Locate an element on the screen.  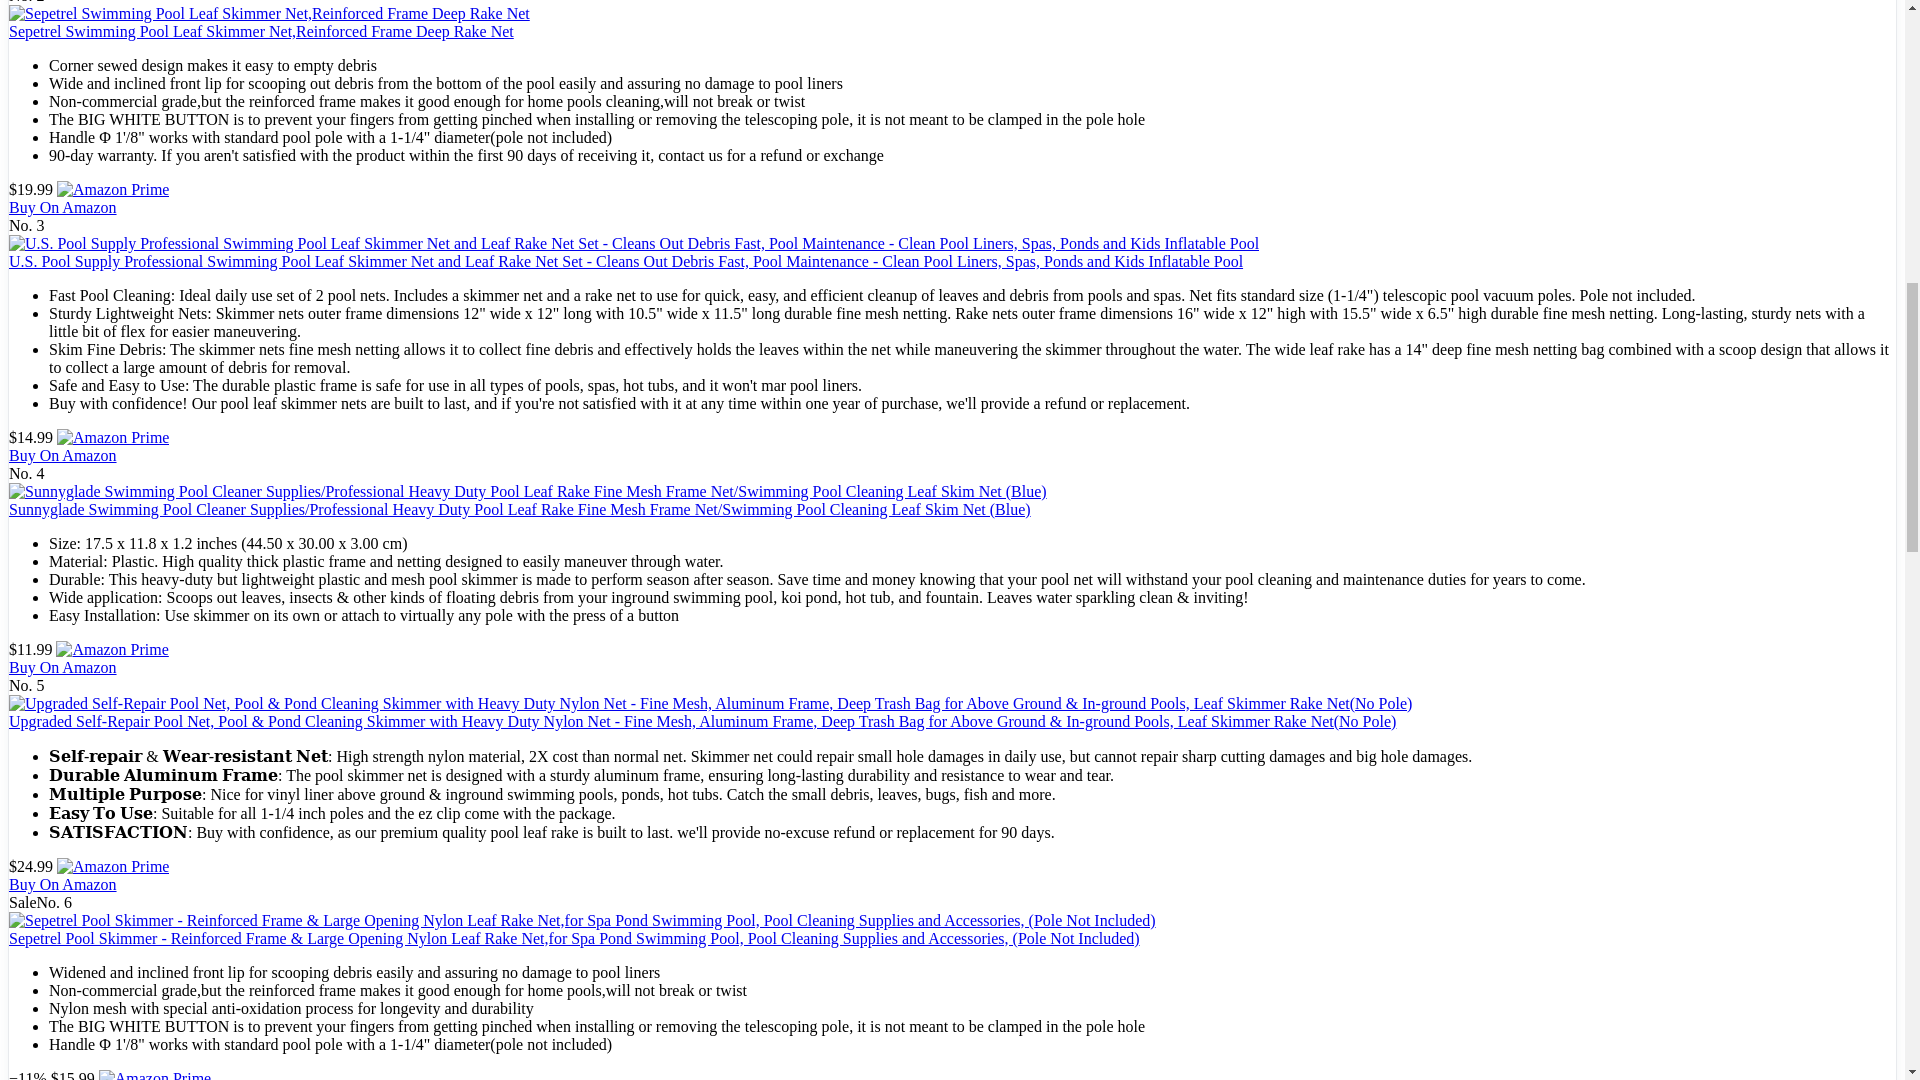
Buy On Amazon is located at coordinates (63, 884).